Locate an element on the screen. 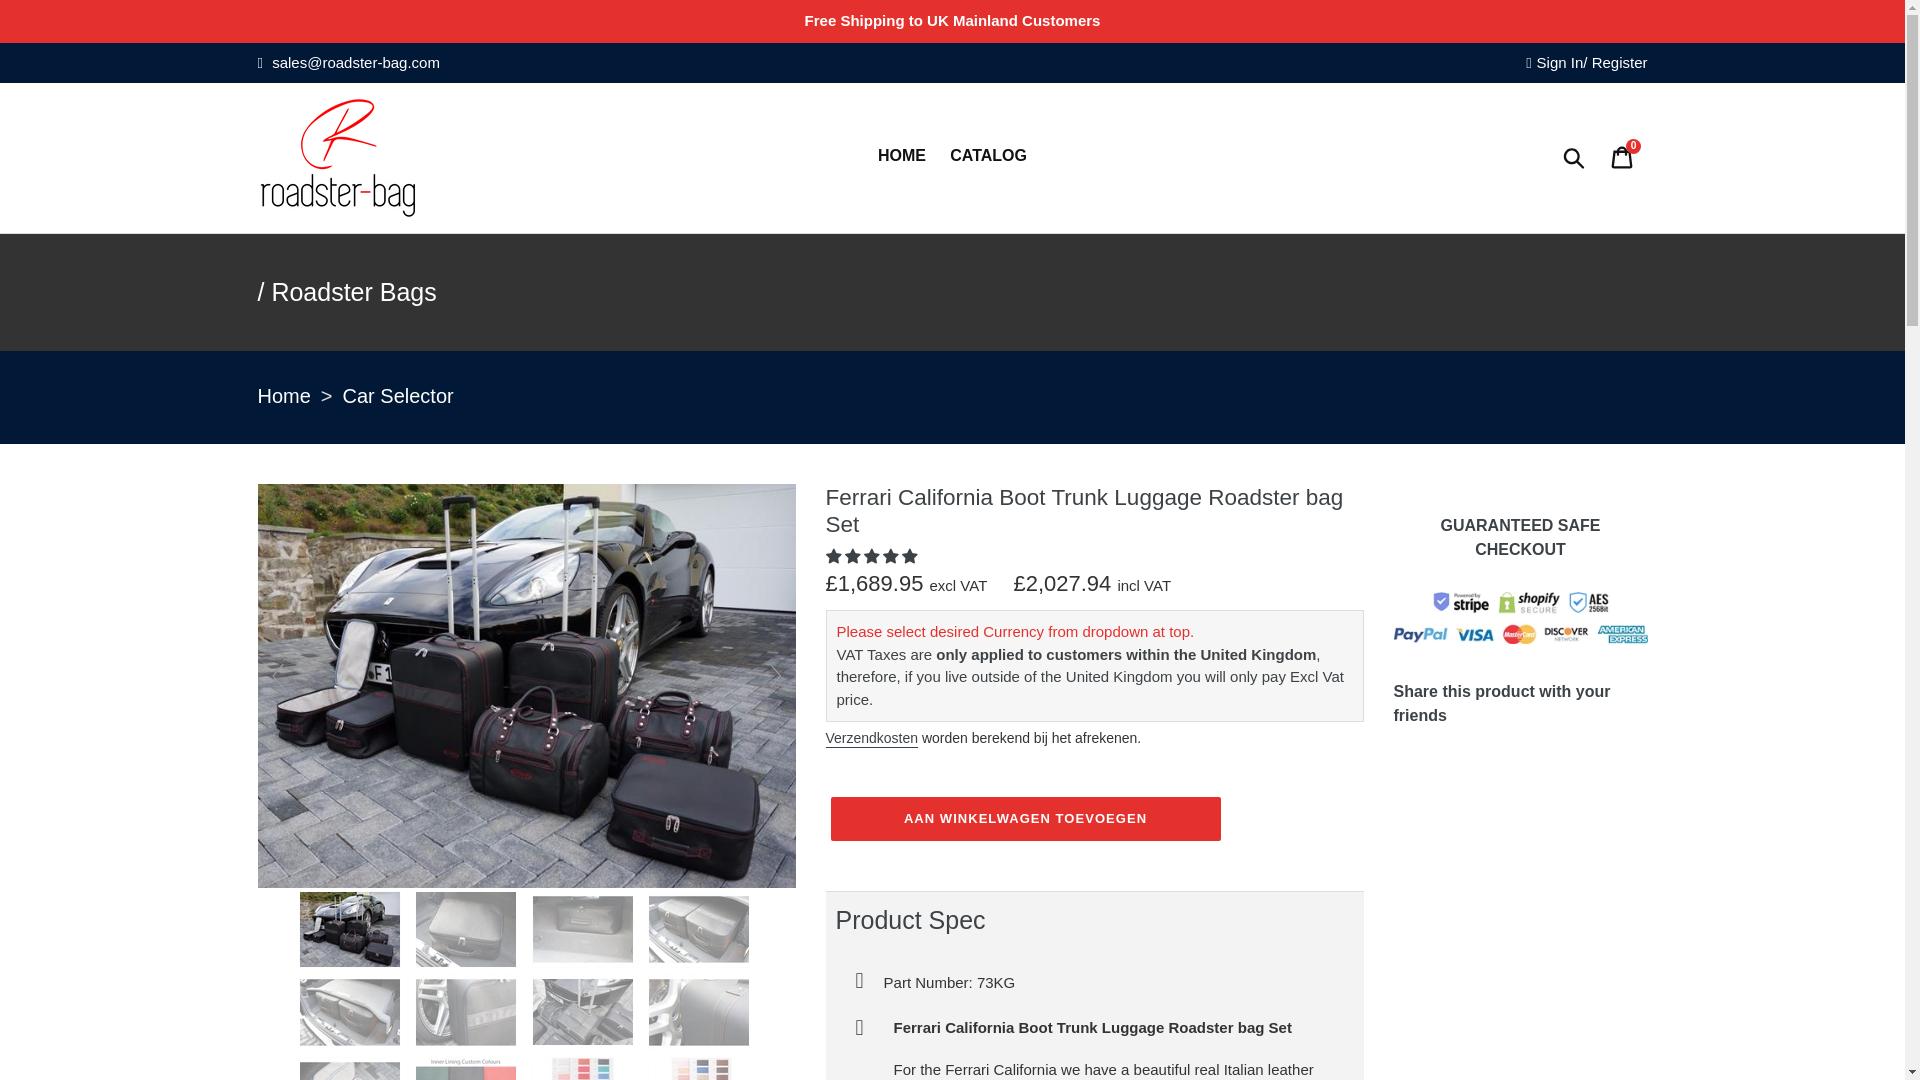  Ferrari California Boot Trunk Luggage Roadster bag Set is located at coordinates (700, 1011).